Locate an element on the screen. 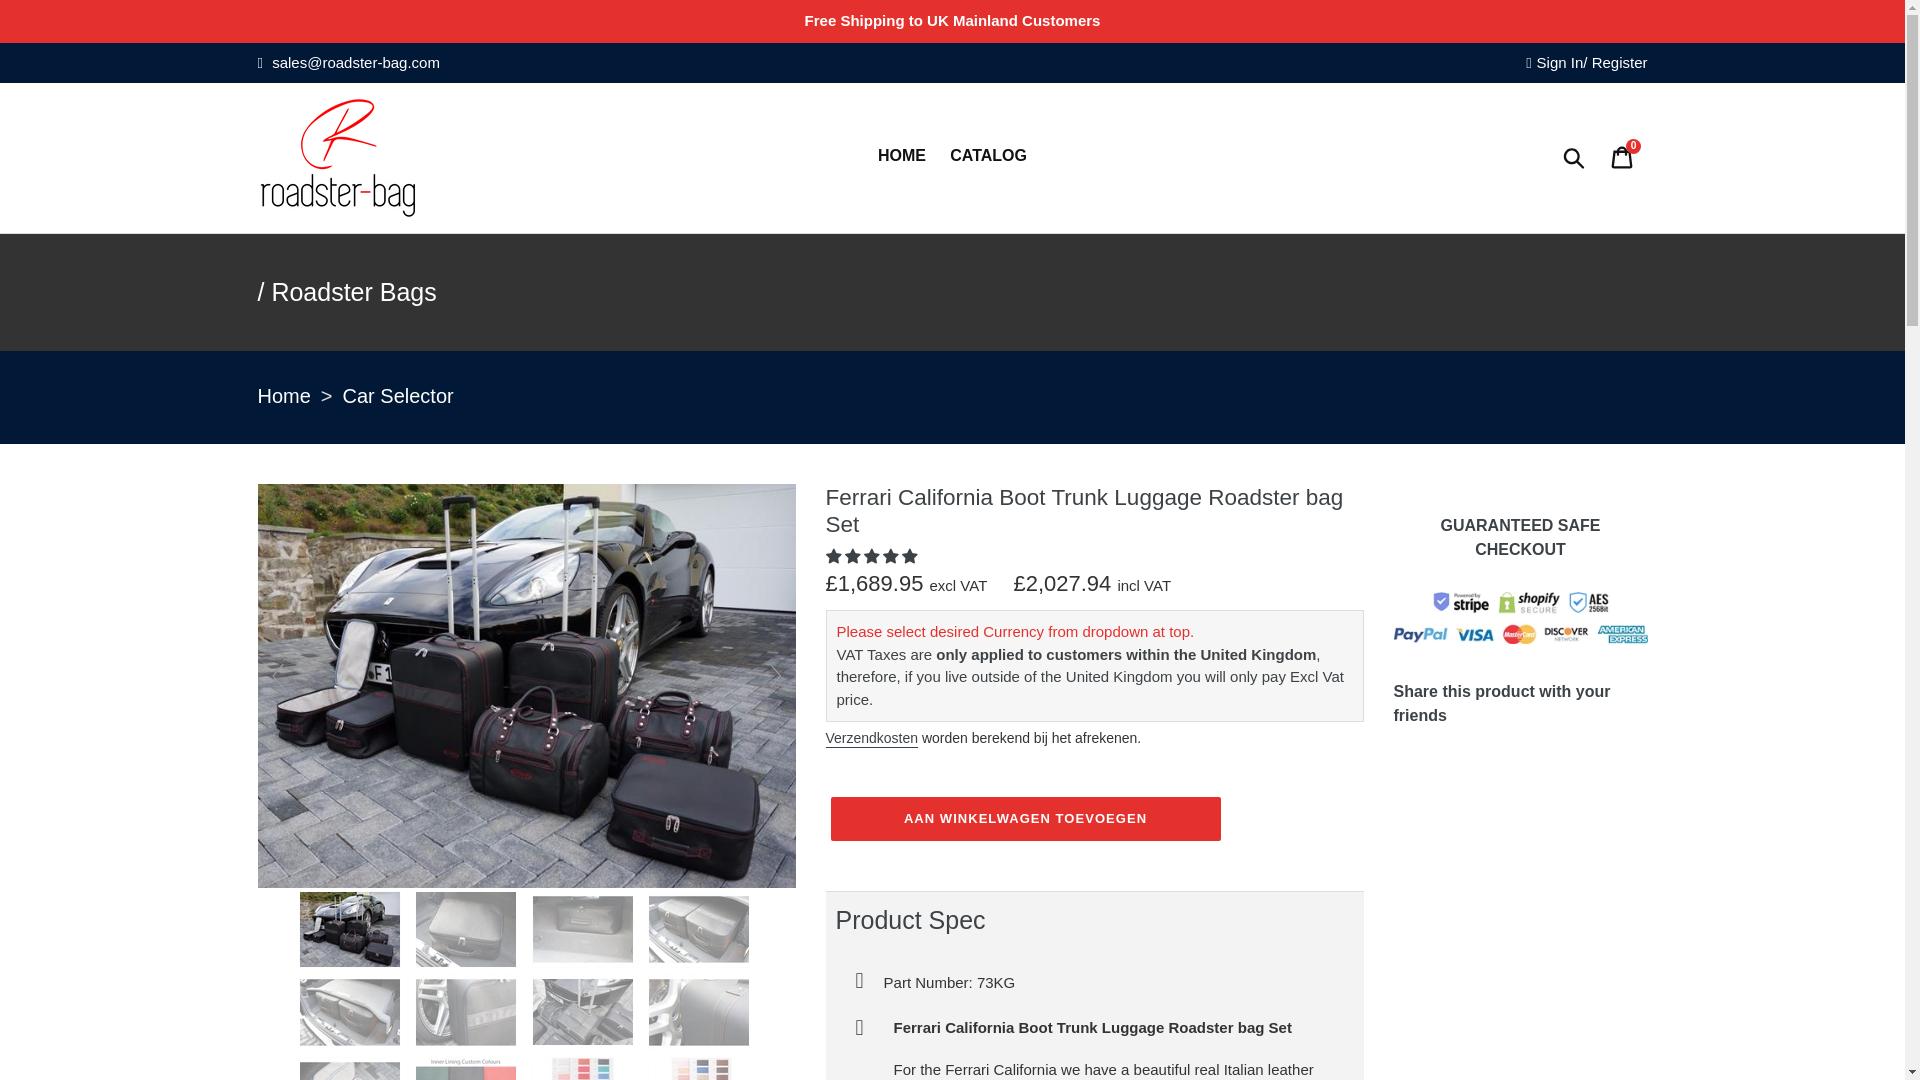  Ferrari California Boot Trunk Luggage Roadster bag Set is located at coordinates (700, 1011).